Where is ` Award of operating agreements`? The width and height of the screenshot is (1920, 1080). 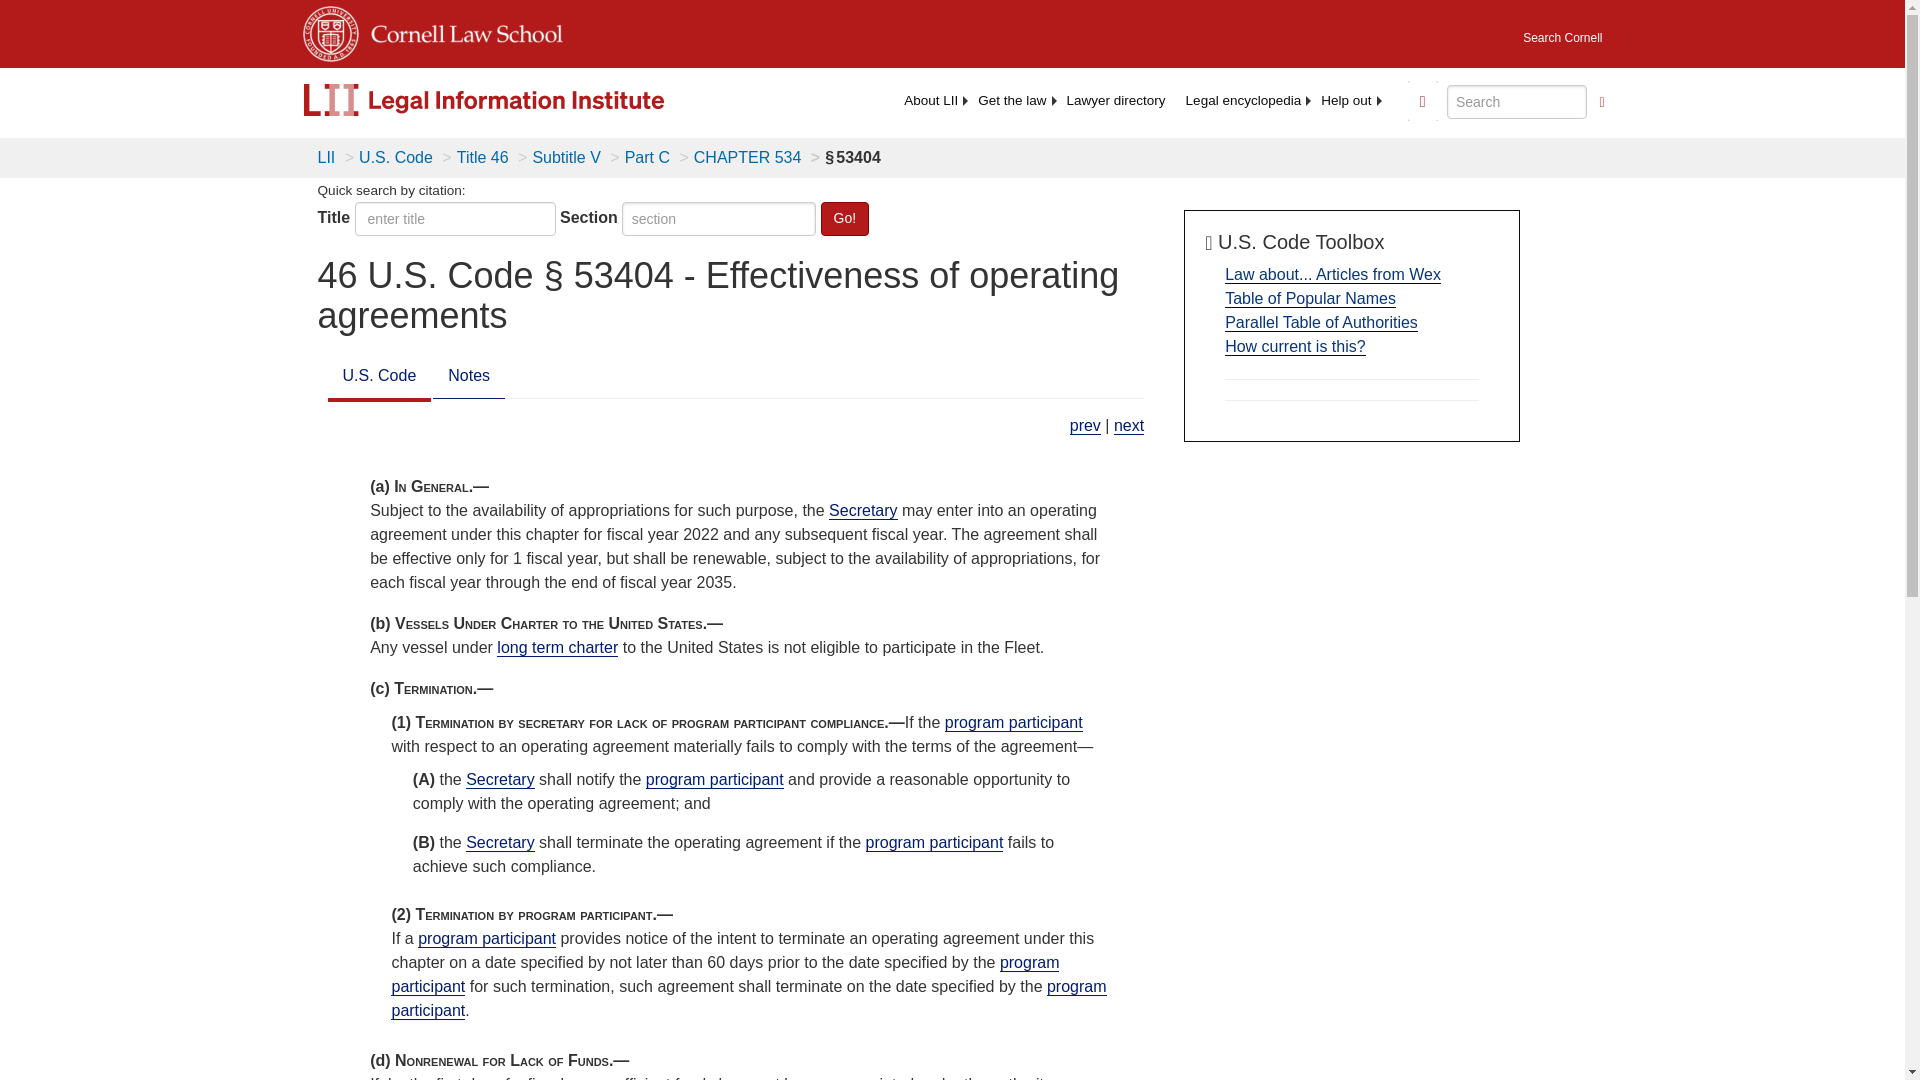
 Award of operating agreements is located at coordinates (1084, 426).